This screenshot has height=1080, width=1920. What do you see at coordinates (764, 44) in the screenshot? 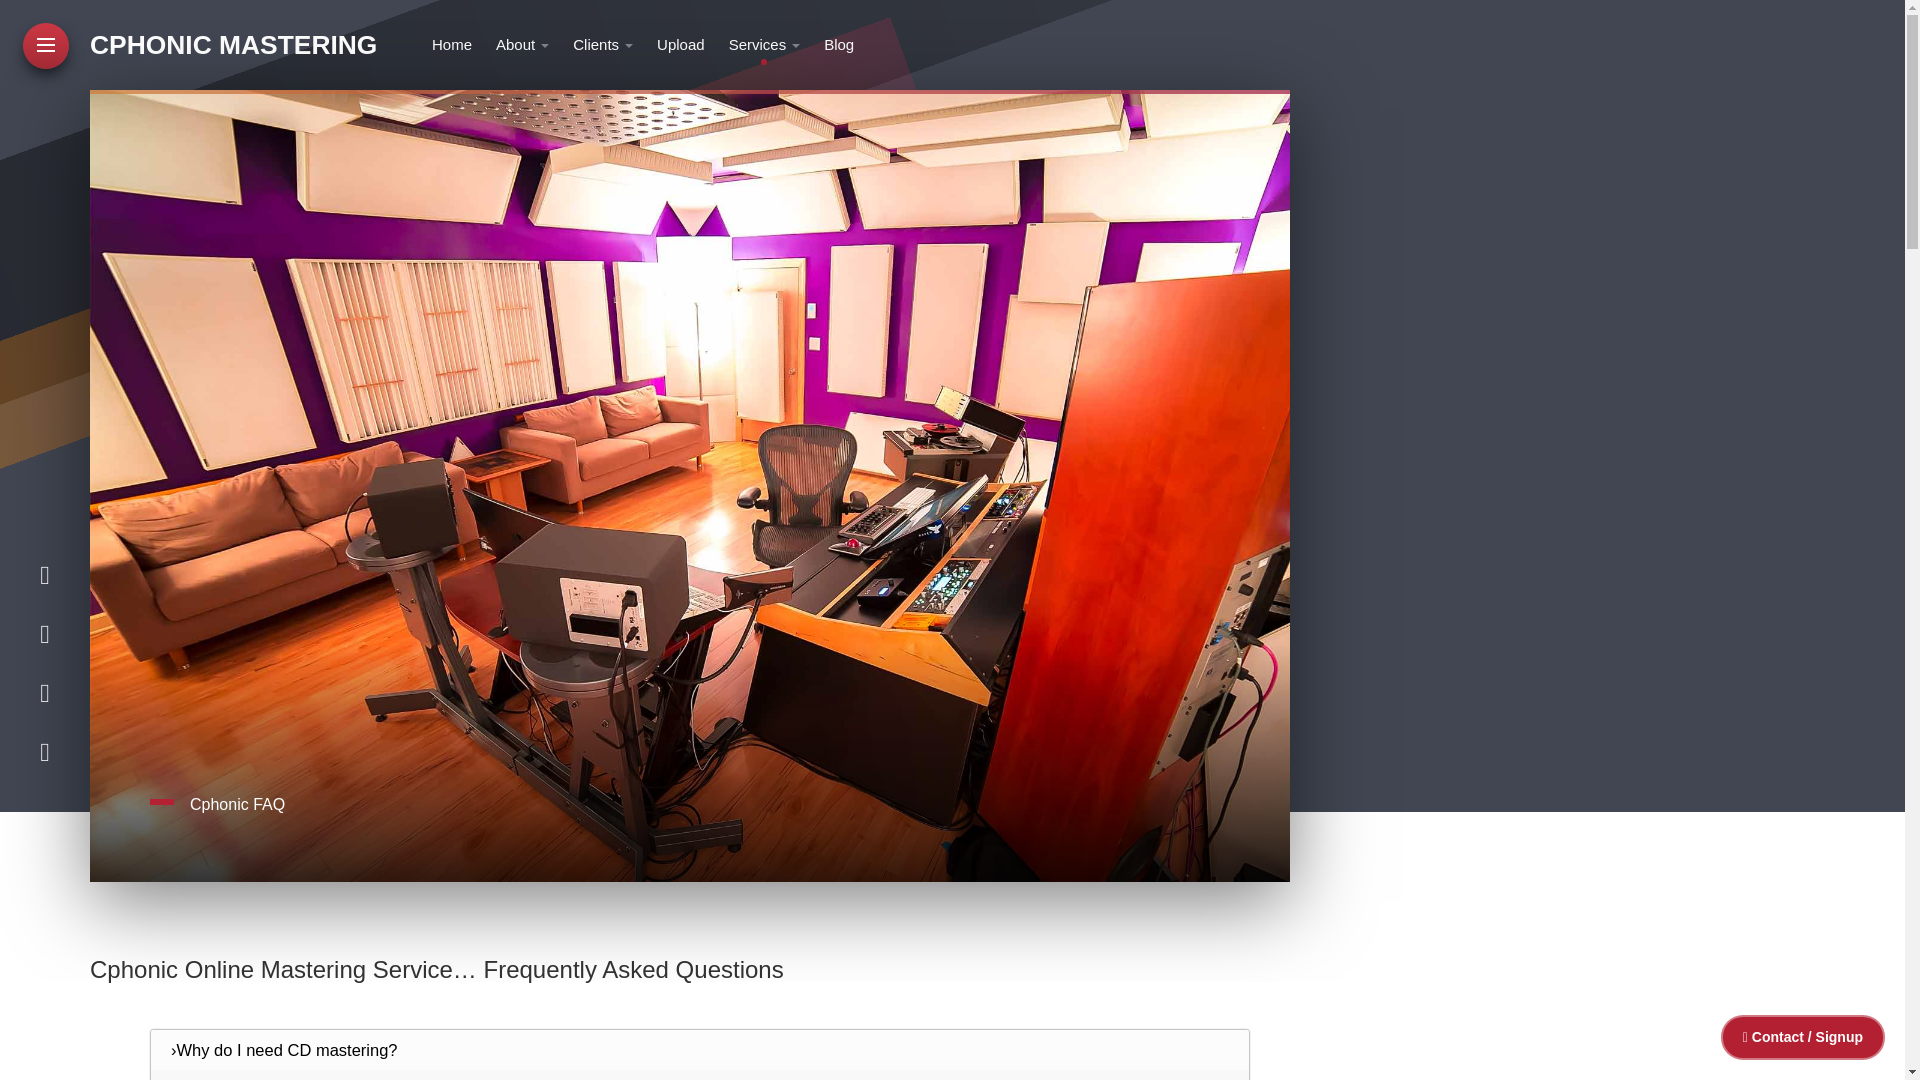
I see `Services` at bounding box center [764, 44].